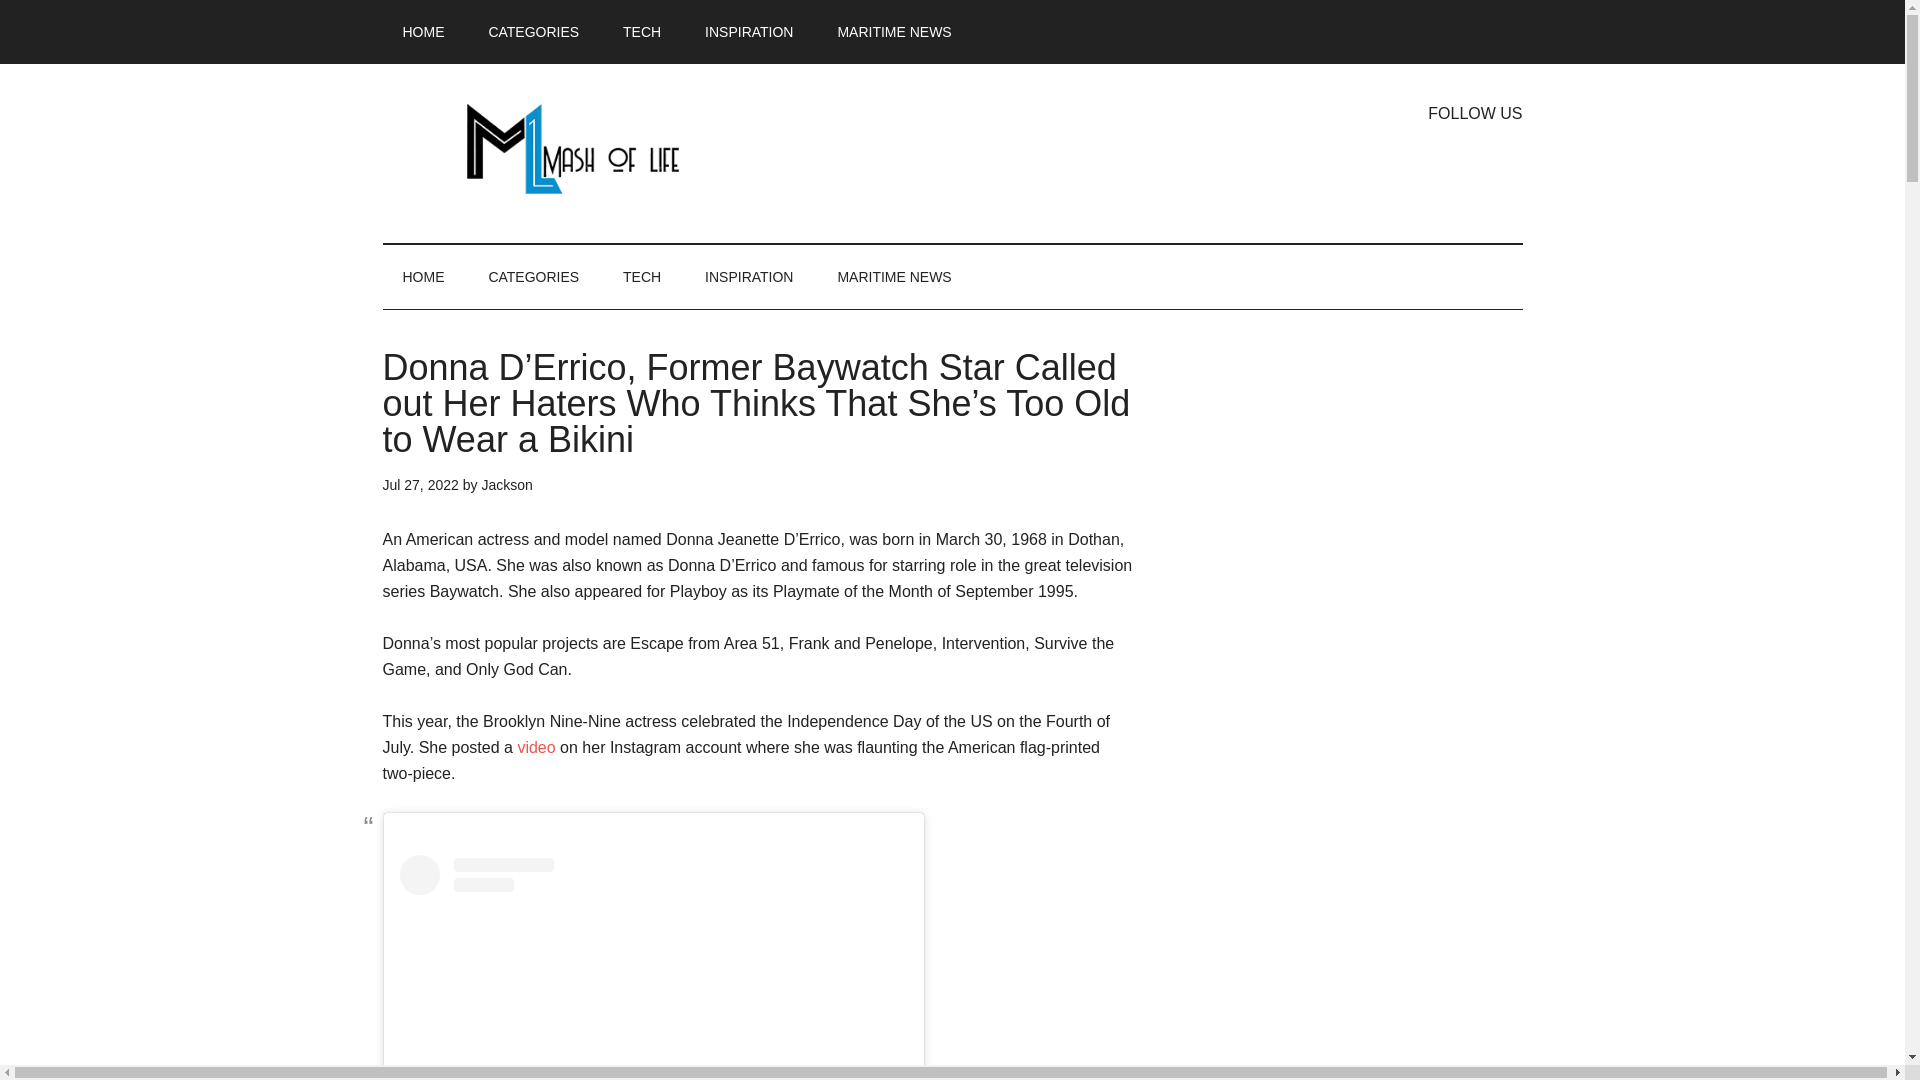  Describe the element at coordinates (423, 276) in the screenshot. I see `HOME` at that location.